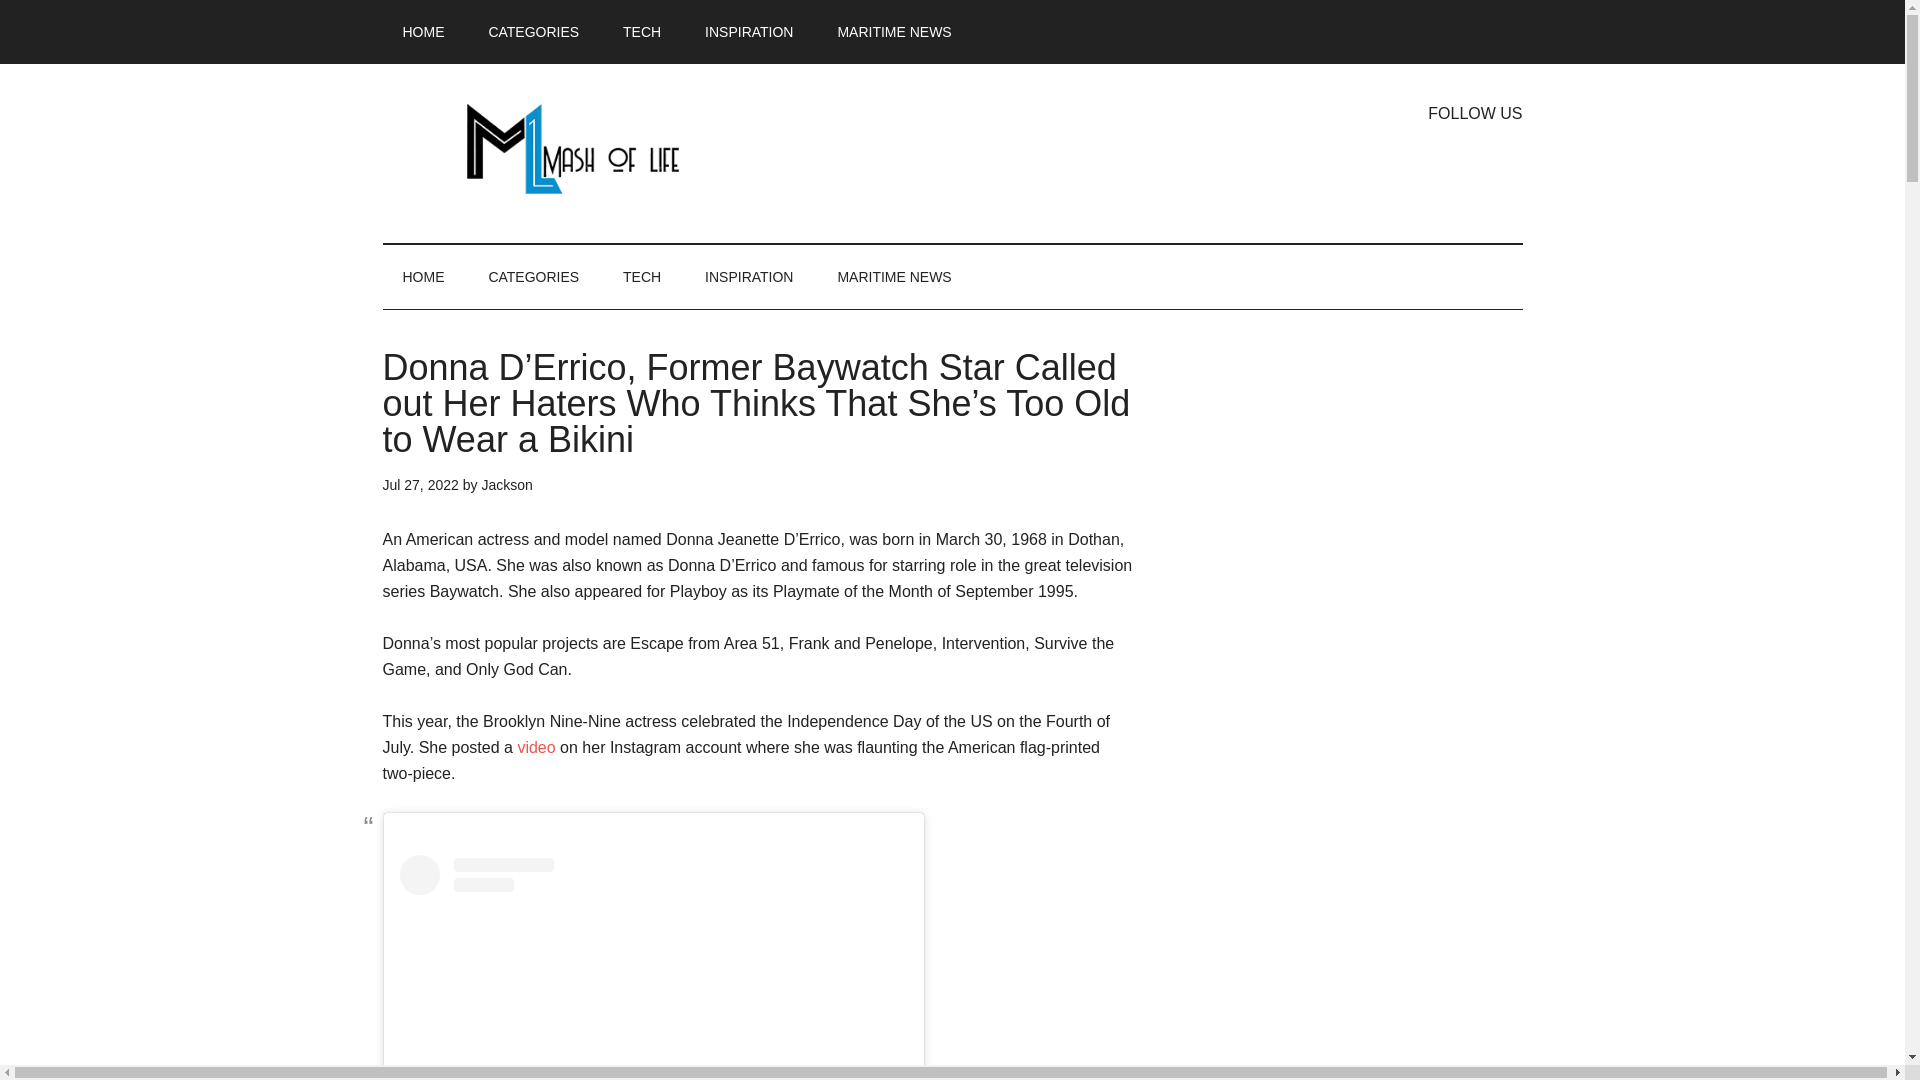  Describe the element at coordinates (423, 276) in the screenshot. I see `HOME` at that location.